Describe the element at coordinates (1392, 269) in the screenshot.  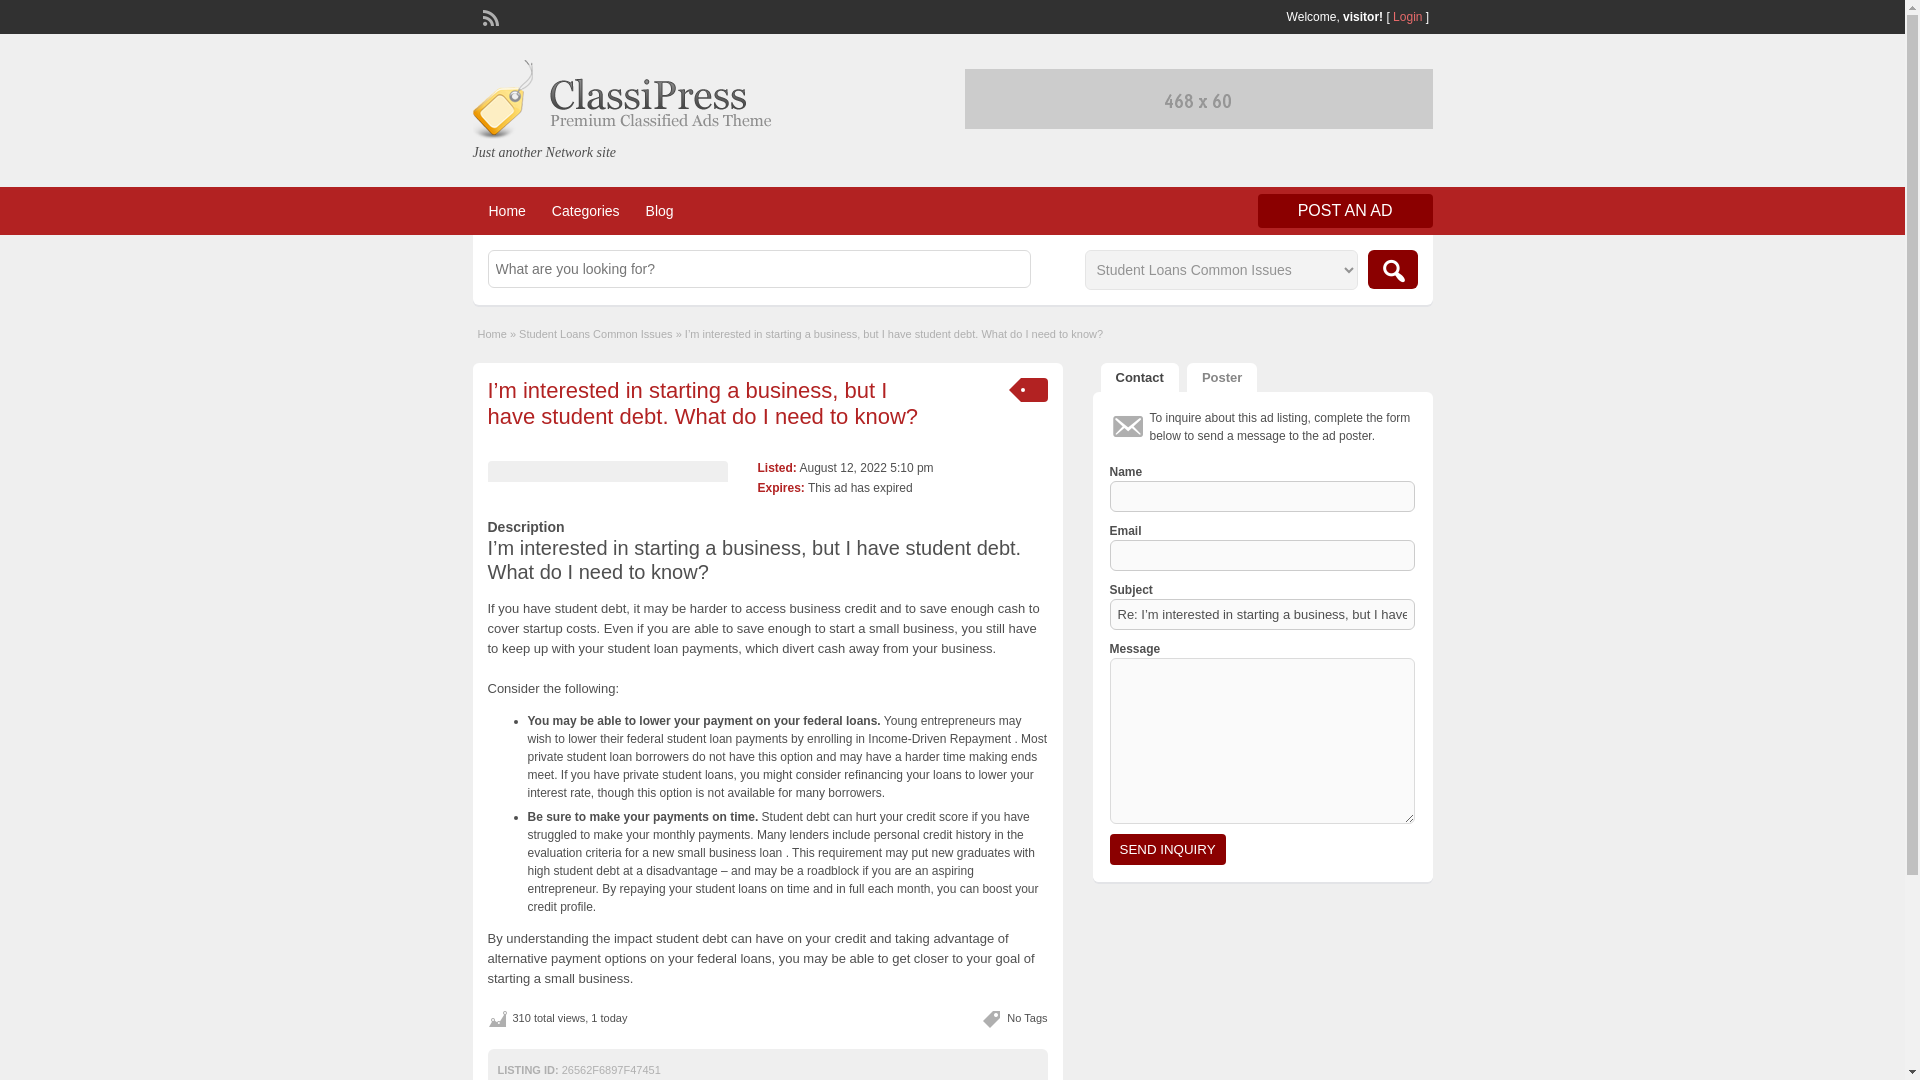
I see `search` at that location.